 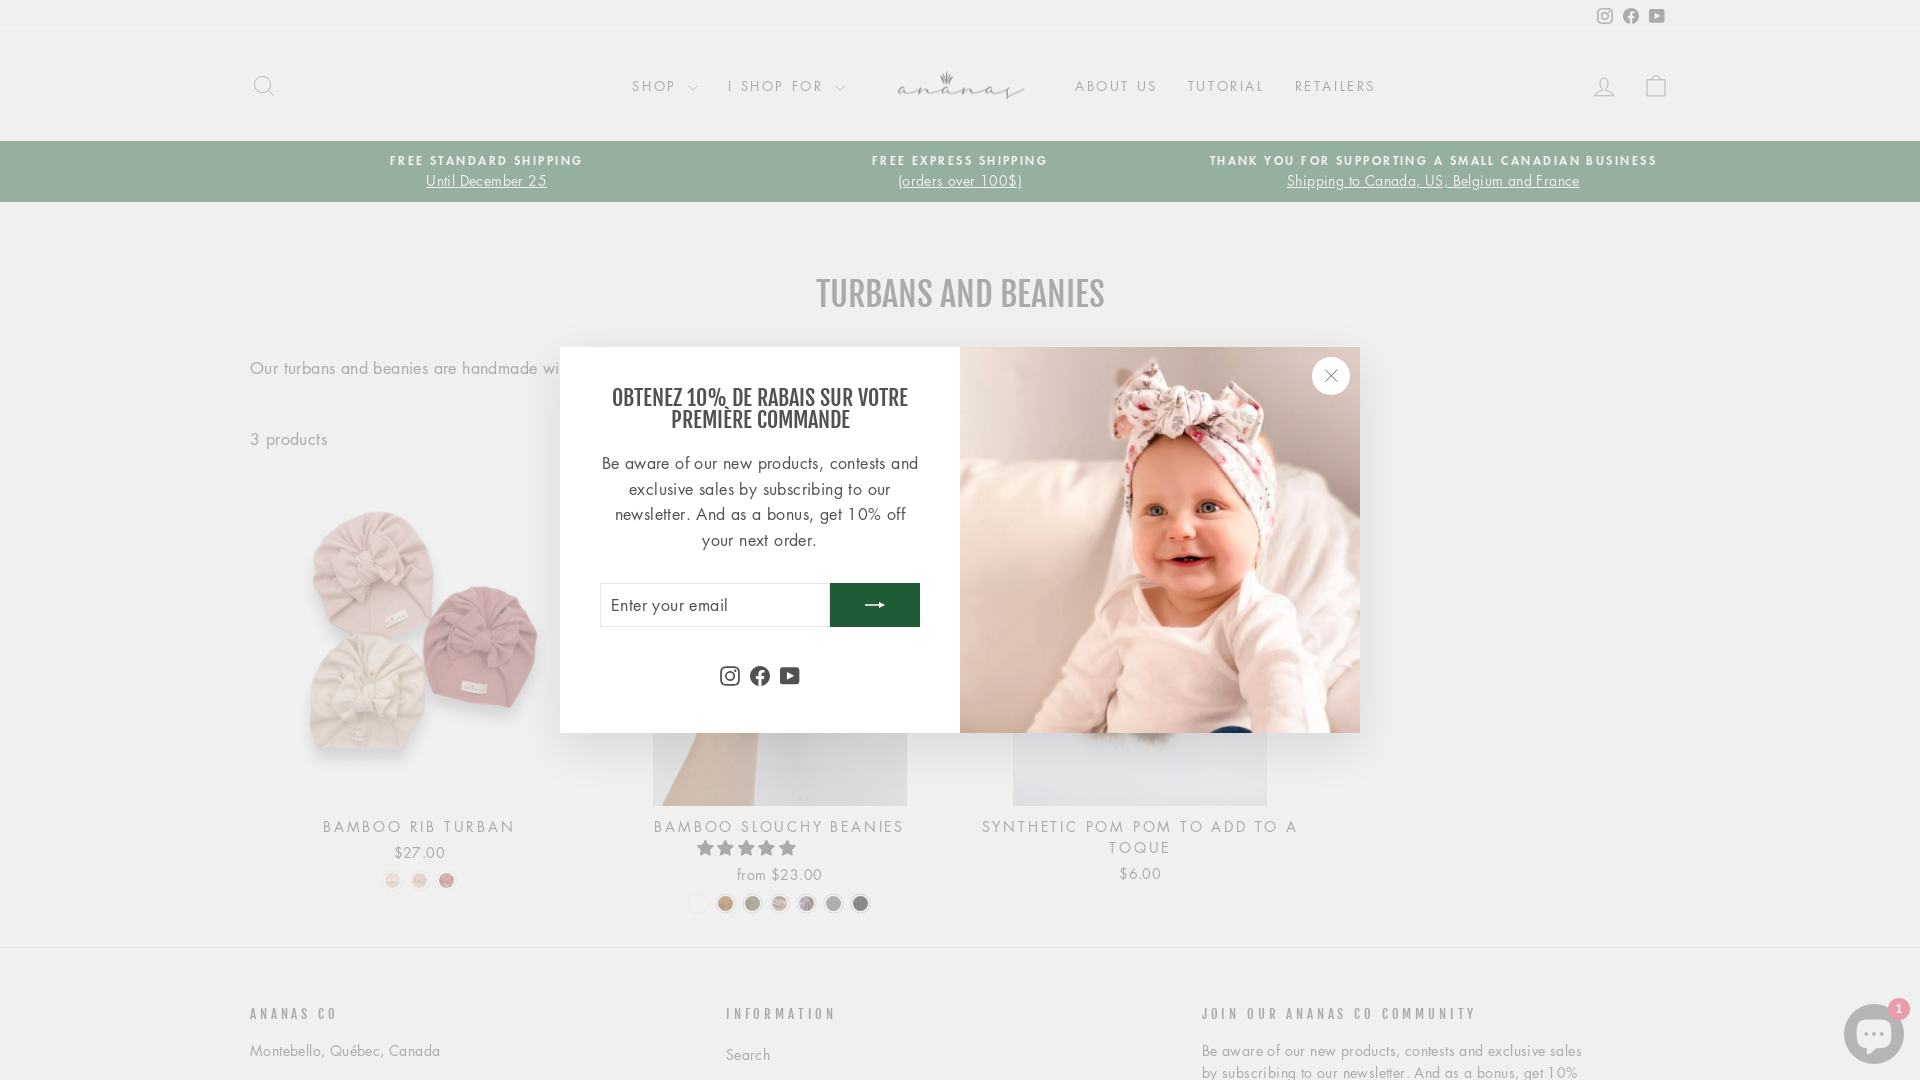 I want to click on Search, so click(x=748, y=1055).